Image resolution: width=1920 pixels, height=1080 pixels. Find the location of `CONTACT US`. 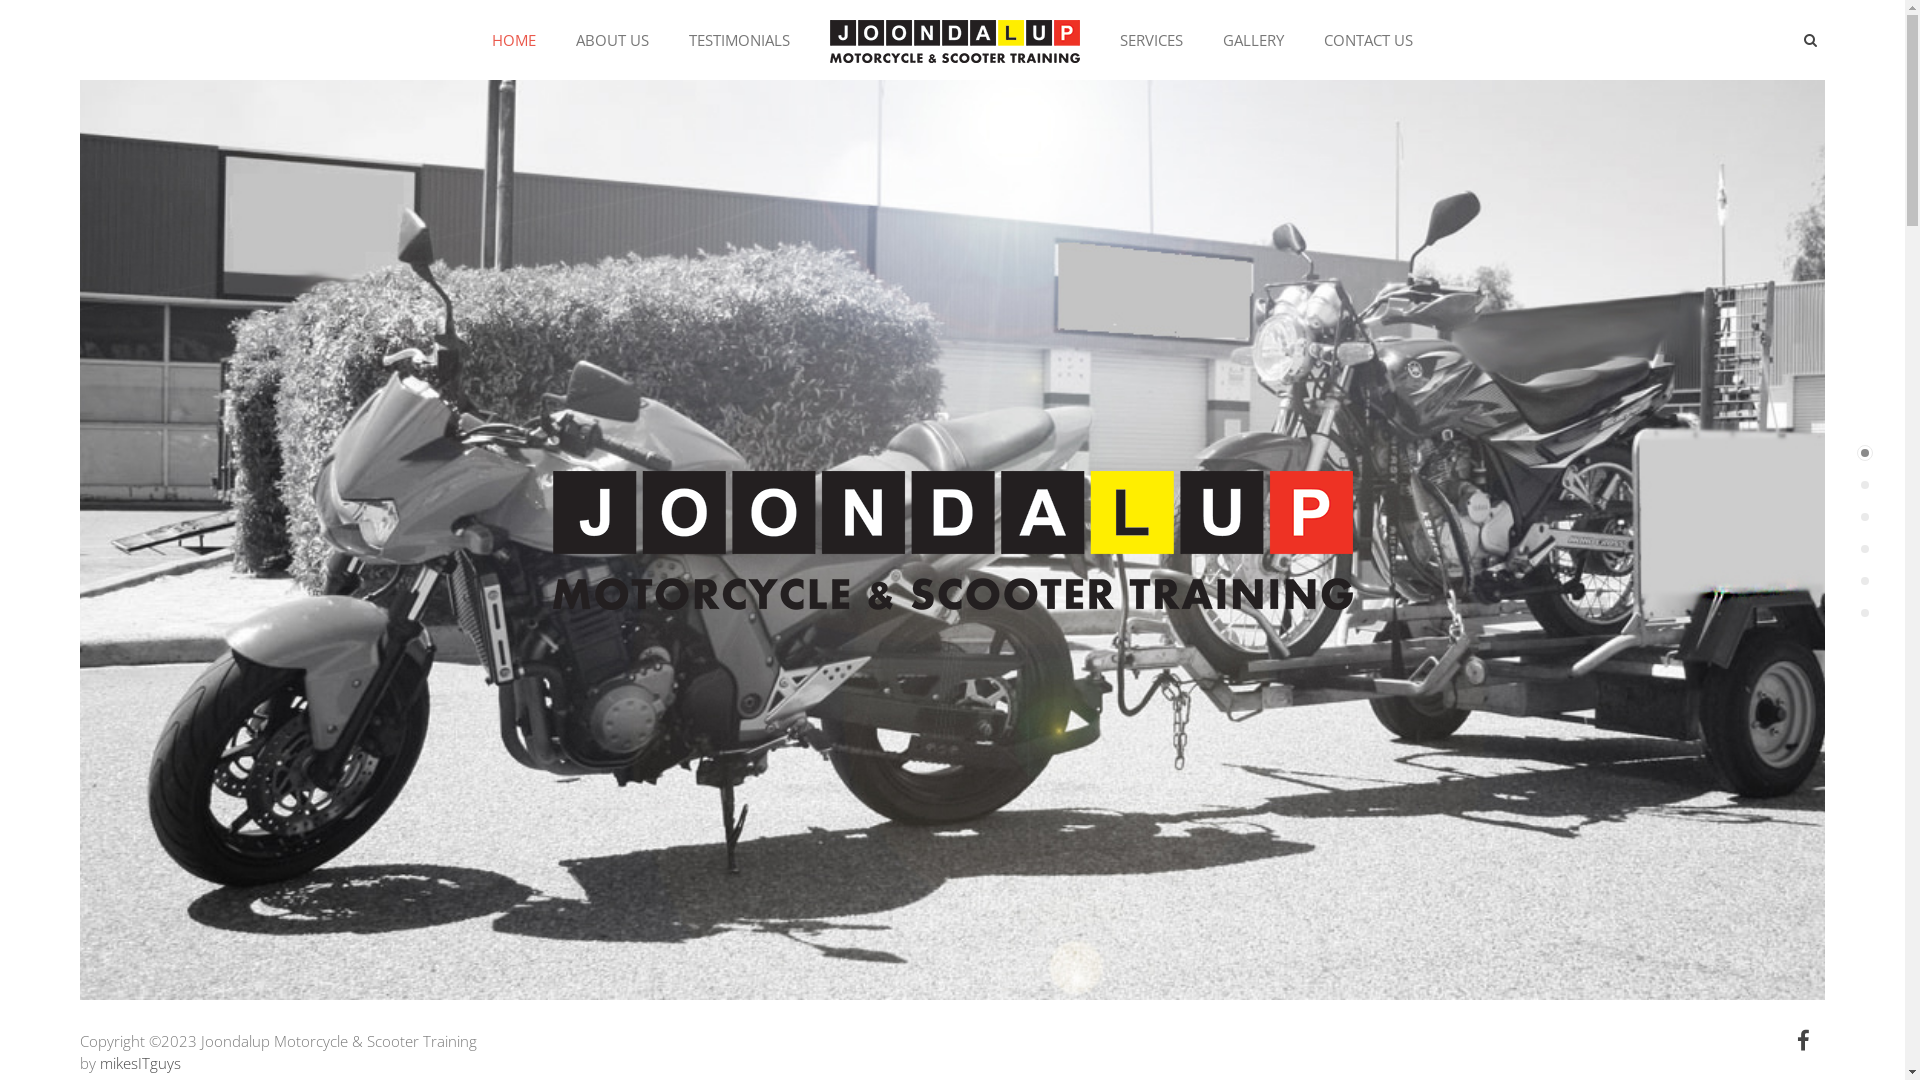

CONTACT US is located at coordinates (1368, 40).